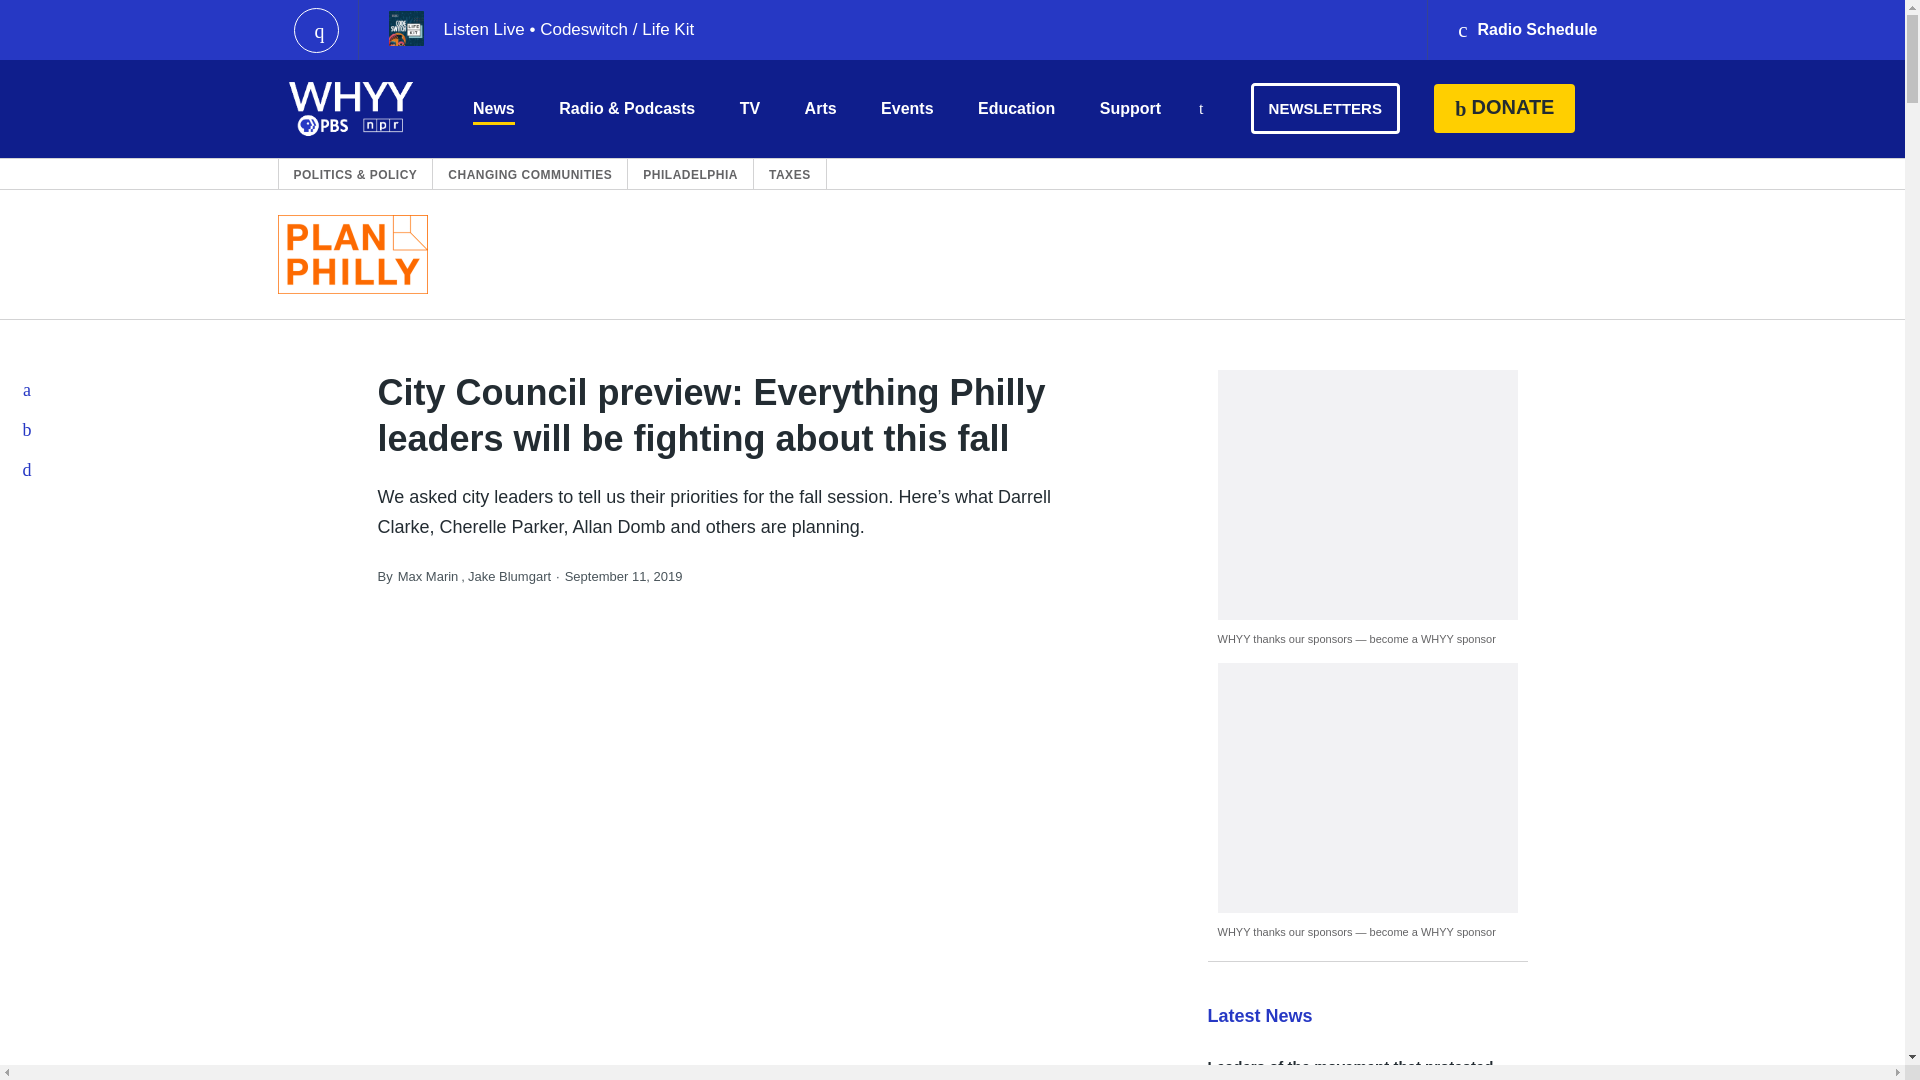 Image resolution: width=1920 pixels, height=1080 pixels. Describe the element at coordinates (351, 108) in the screenshot. I see `WHYY` at that location.